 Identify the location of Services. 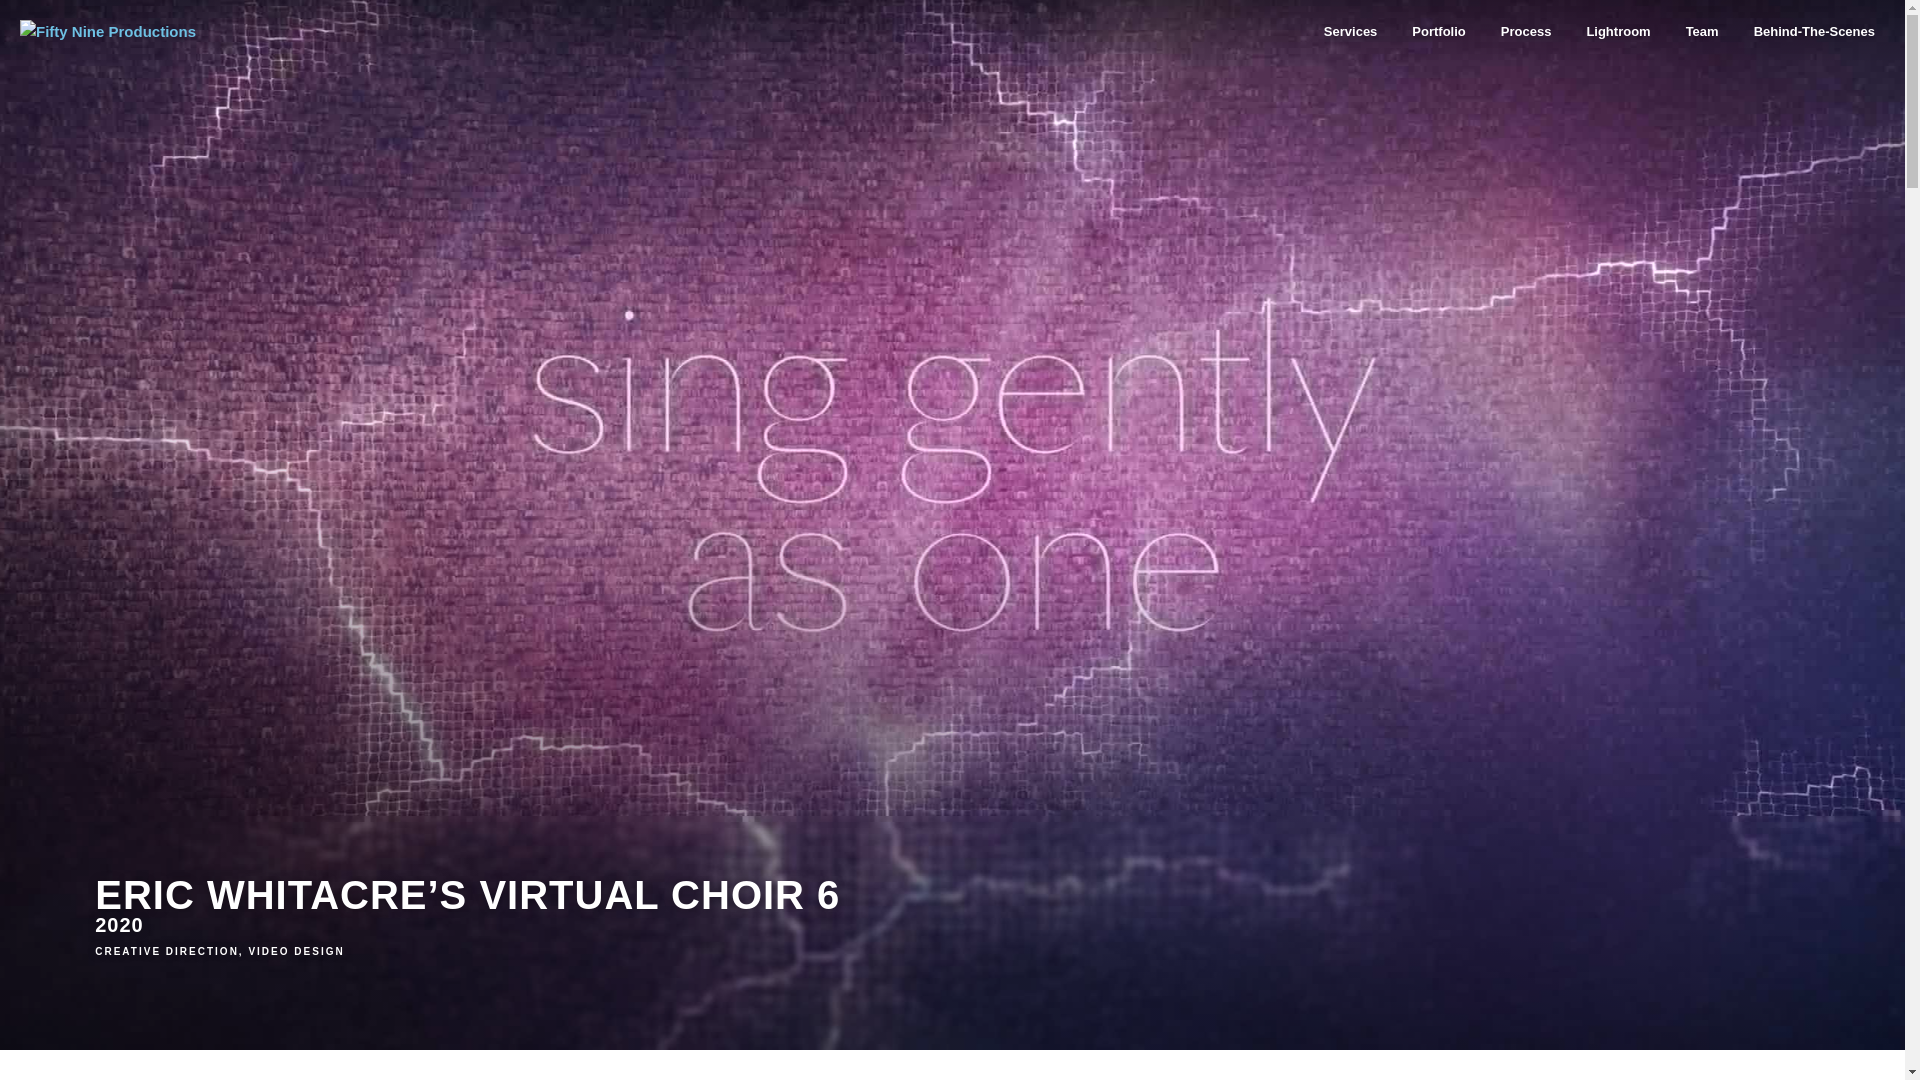
(1351, 31).